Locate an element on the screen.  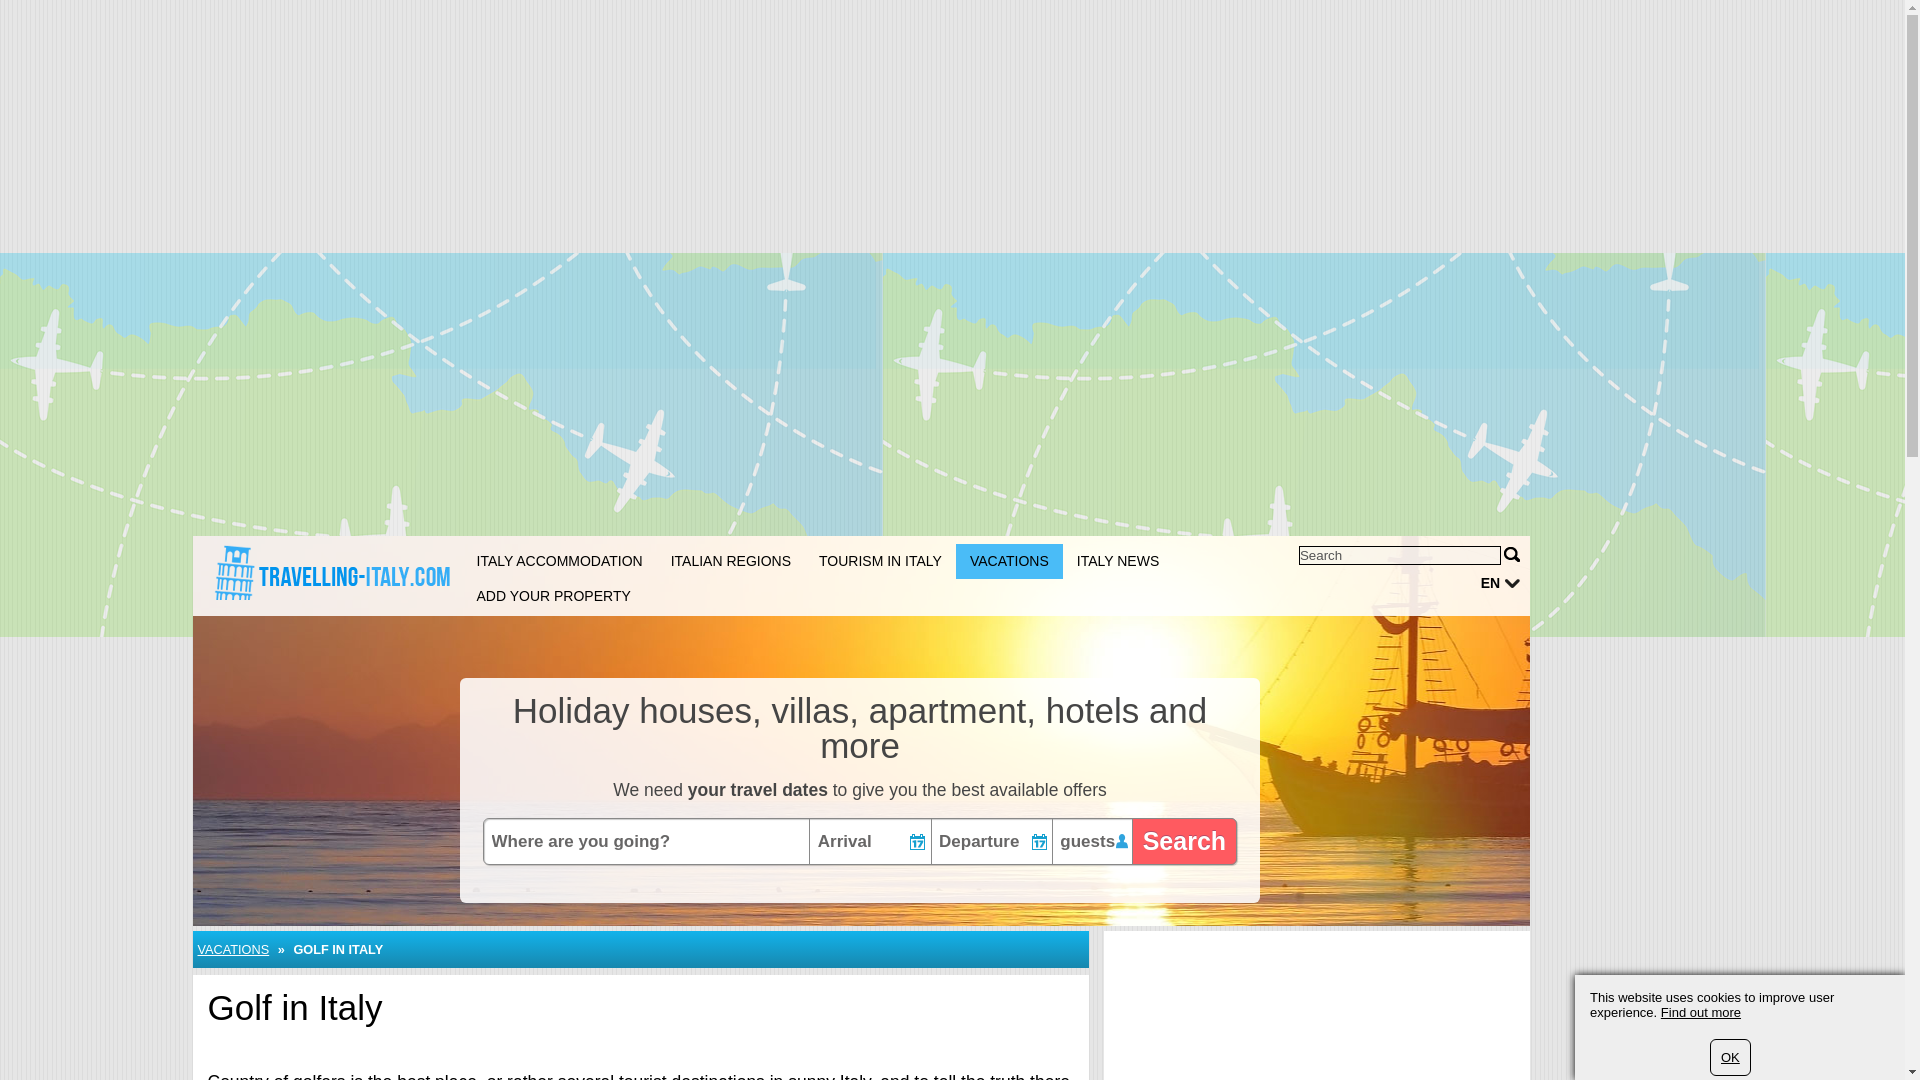
OK is located at coordinates (1730, 1056).